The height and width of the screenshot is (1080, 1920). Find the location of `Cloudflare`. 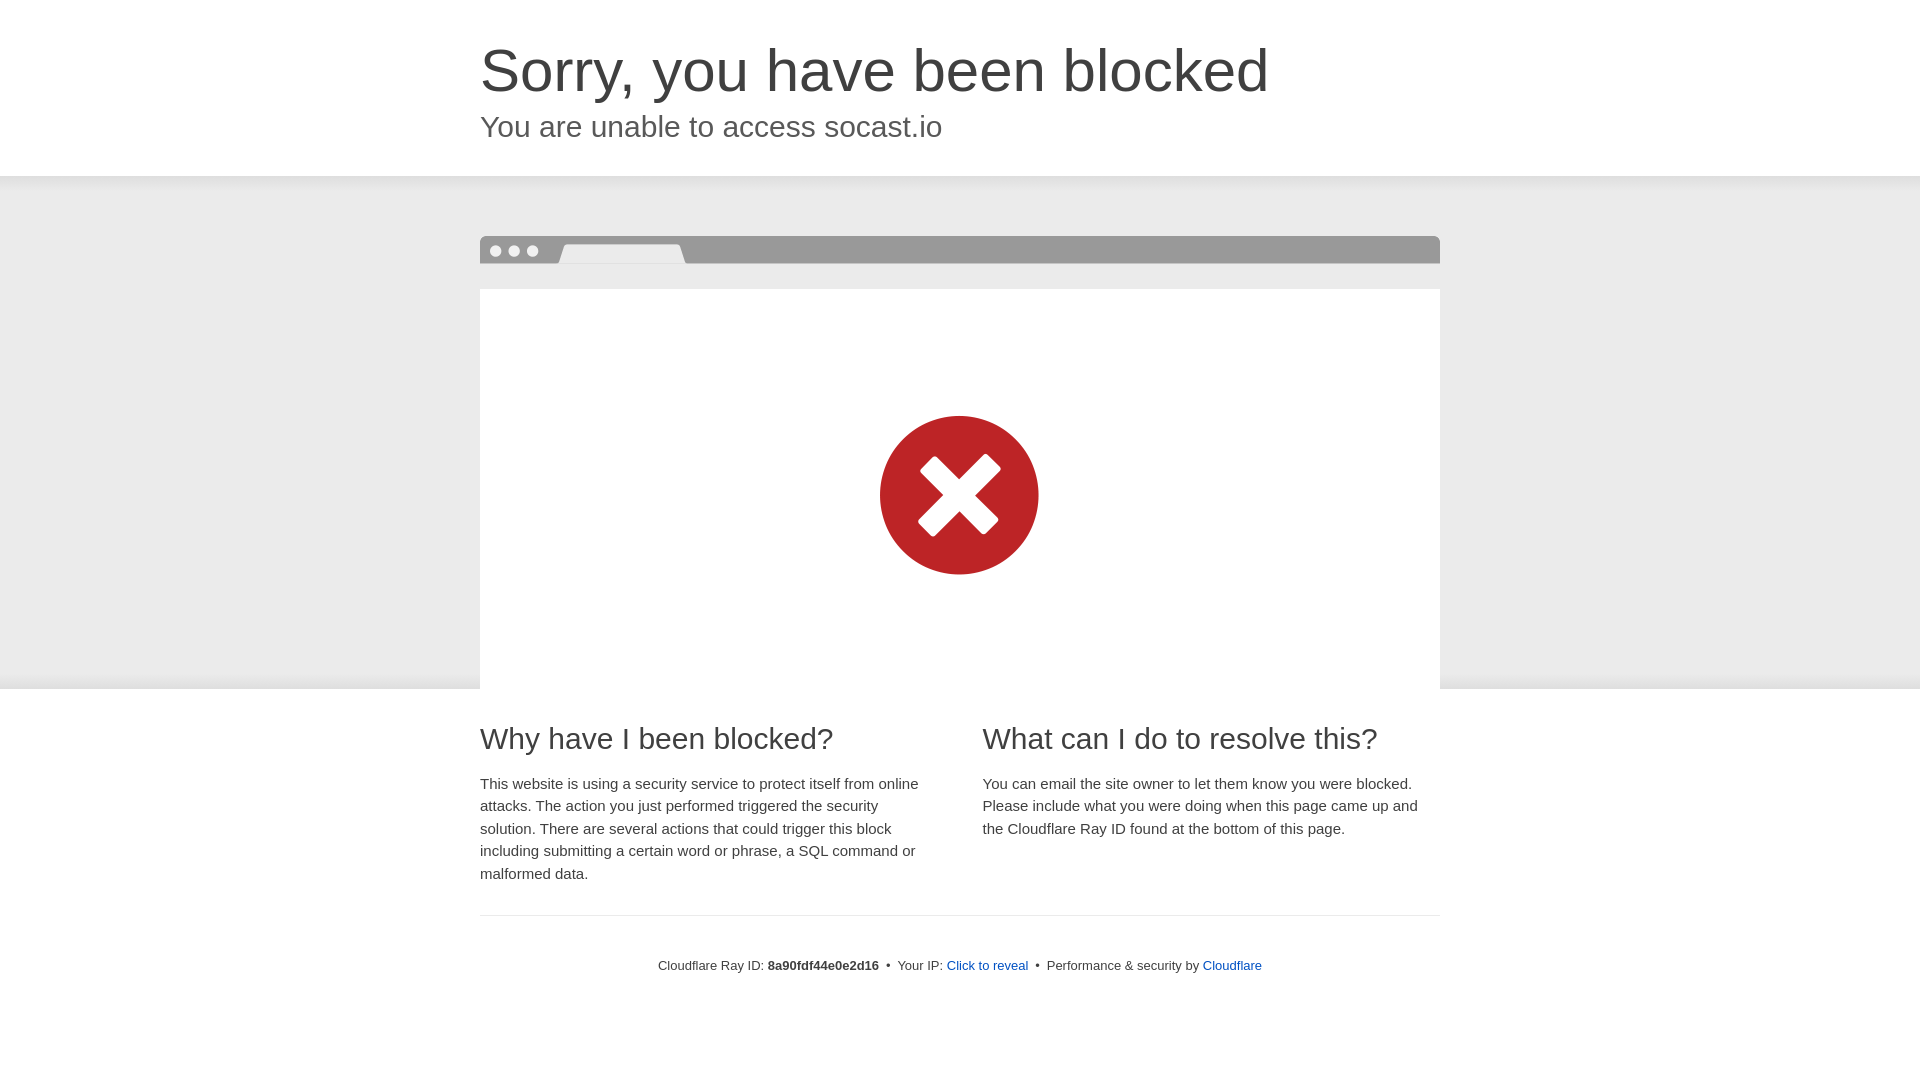

Cloudflare is located at coordinates (1232, 965).